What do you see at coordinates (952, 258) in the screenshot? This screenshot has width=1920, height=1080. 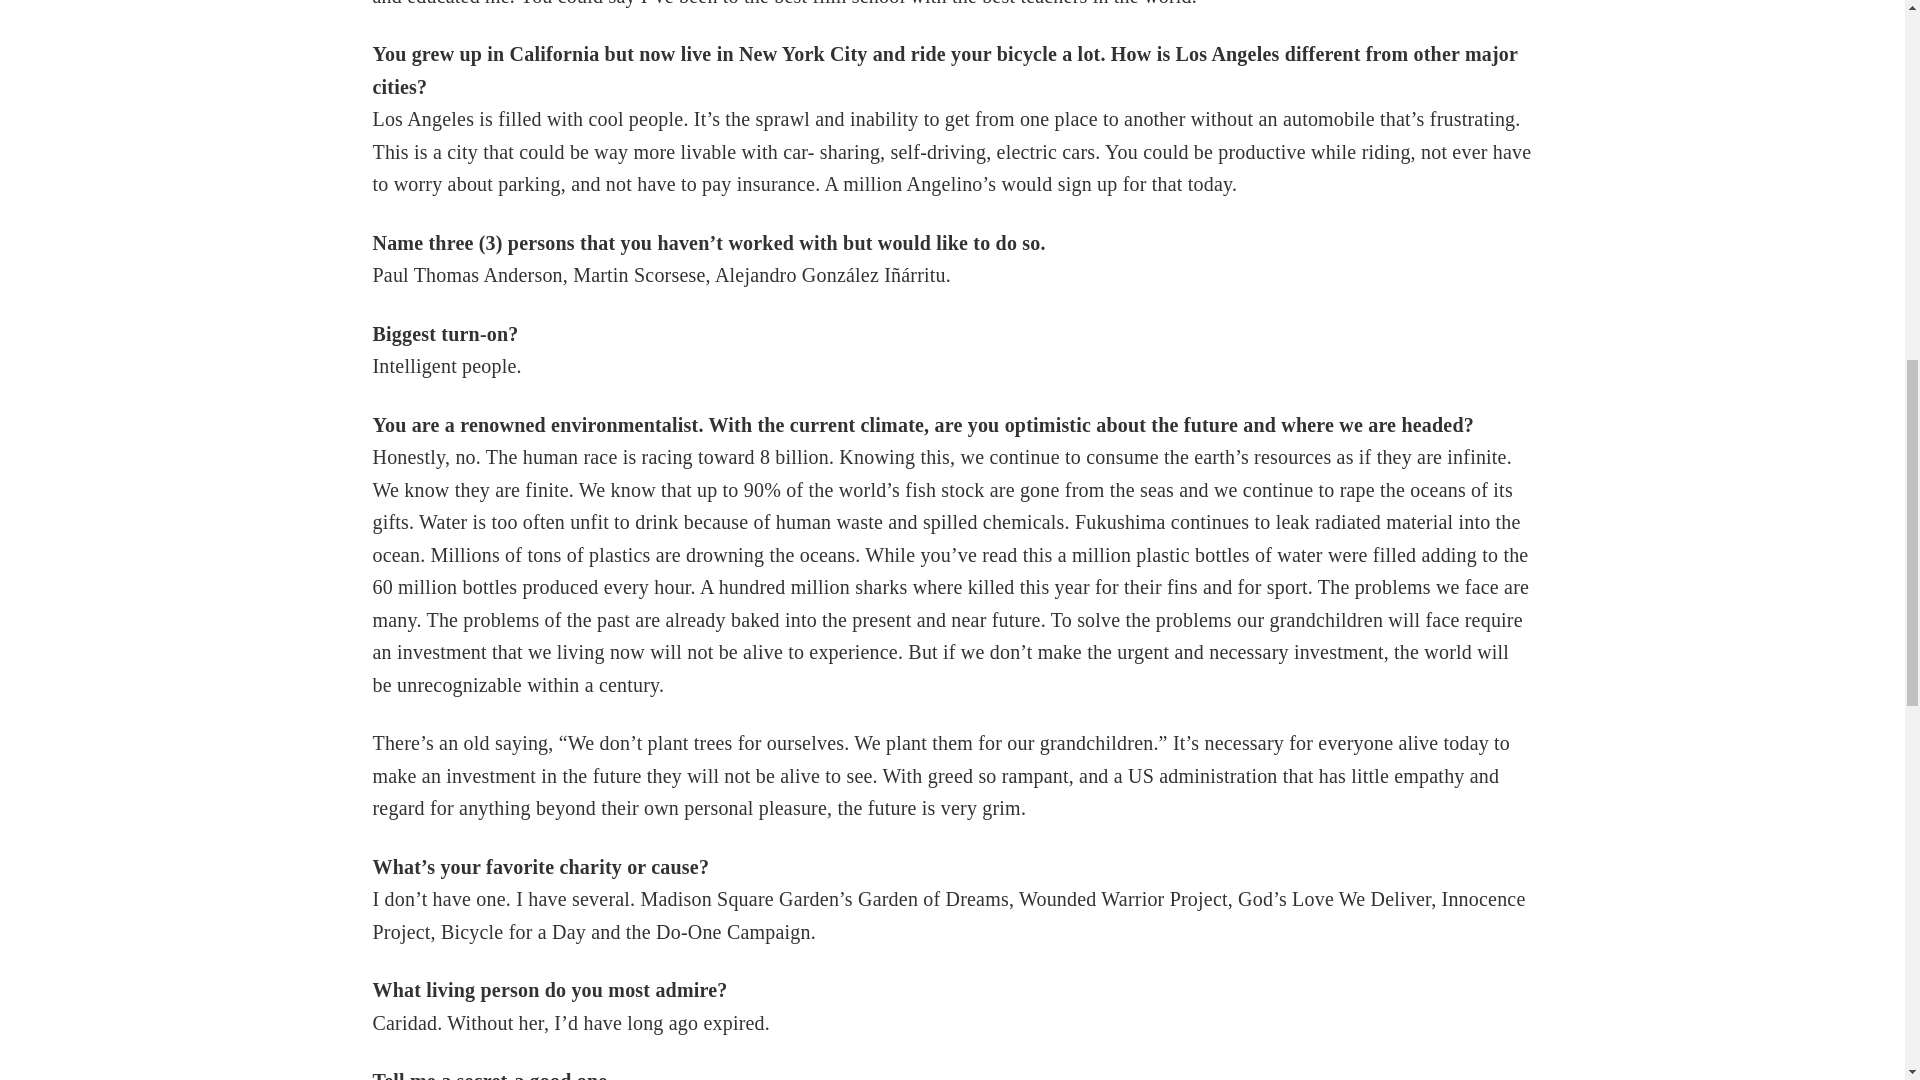 I see `Page 1` at bounding box center [952, 258].